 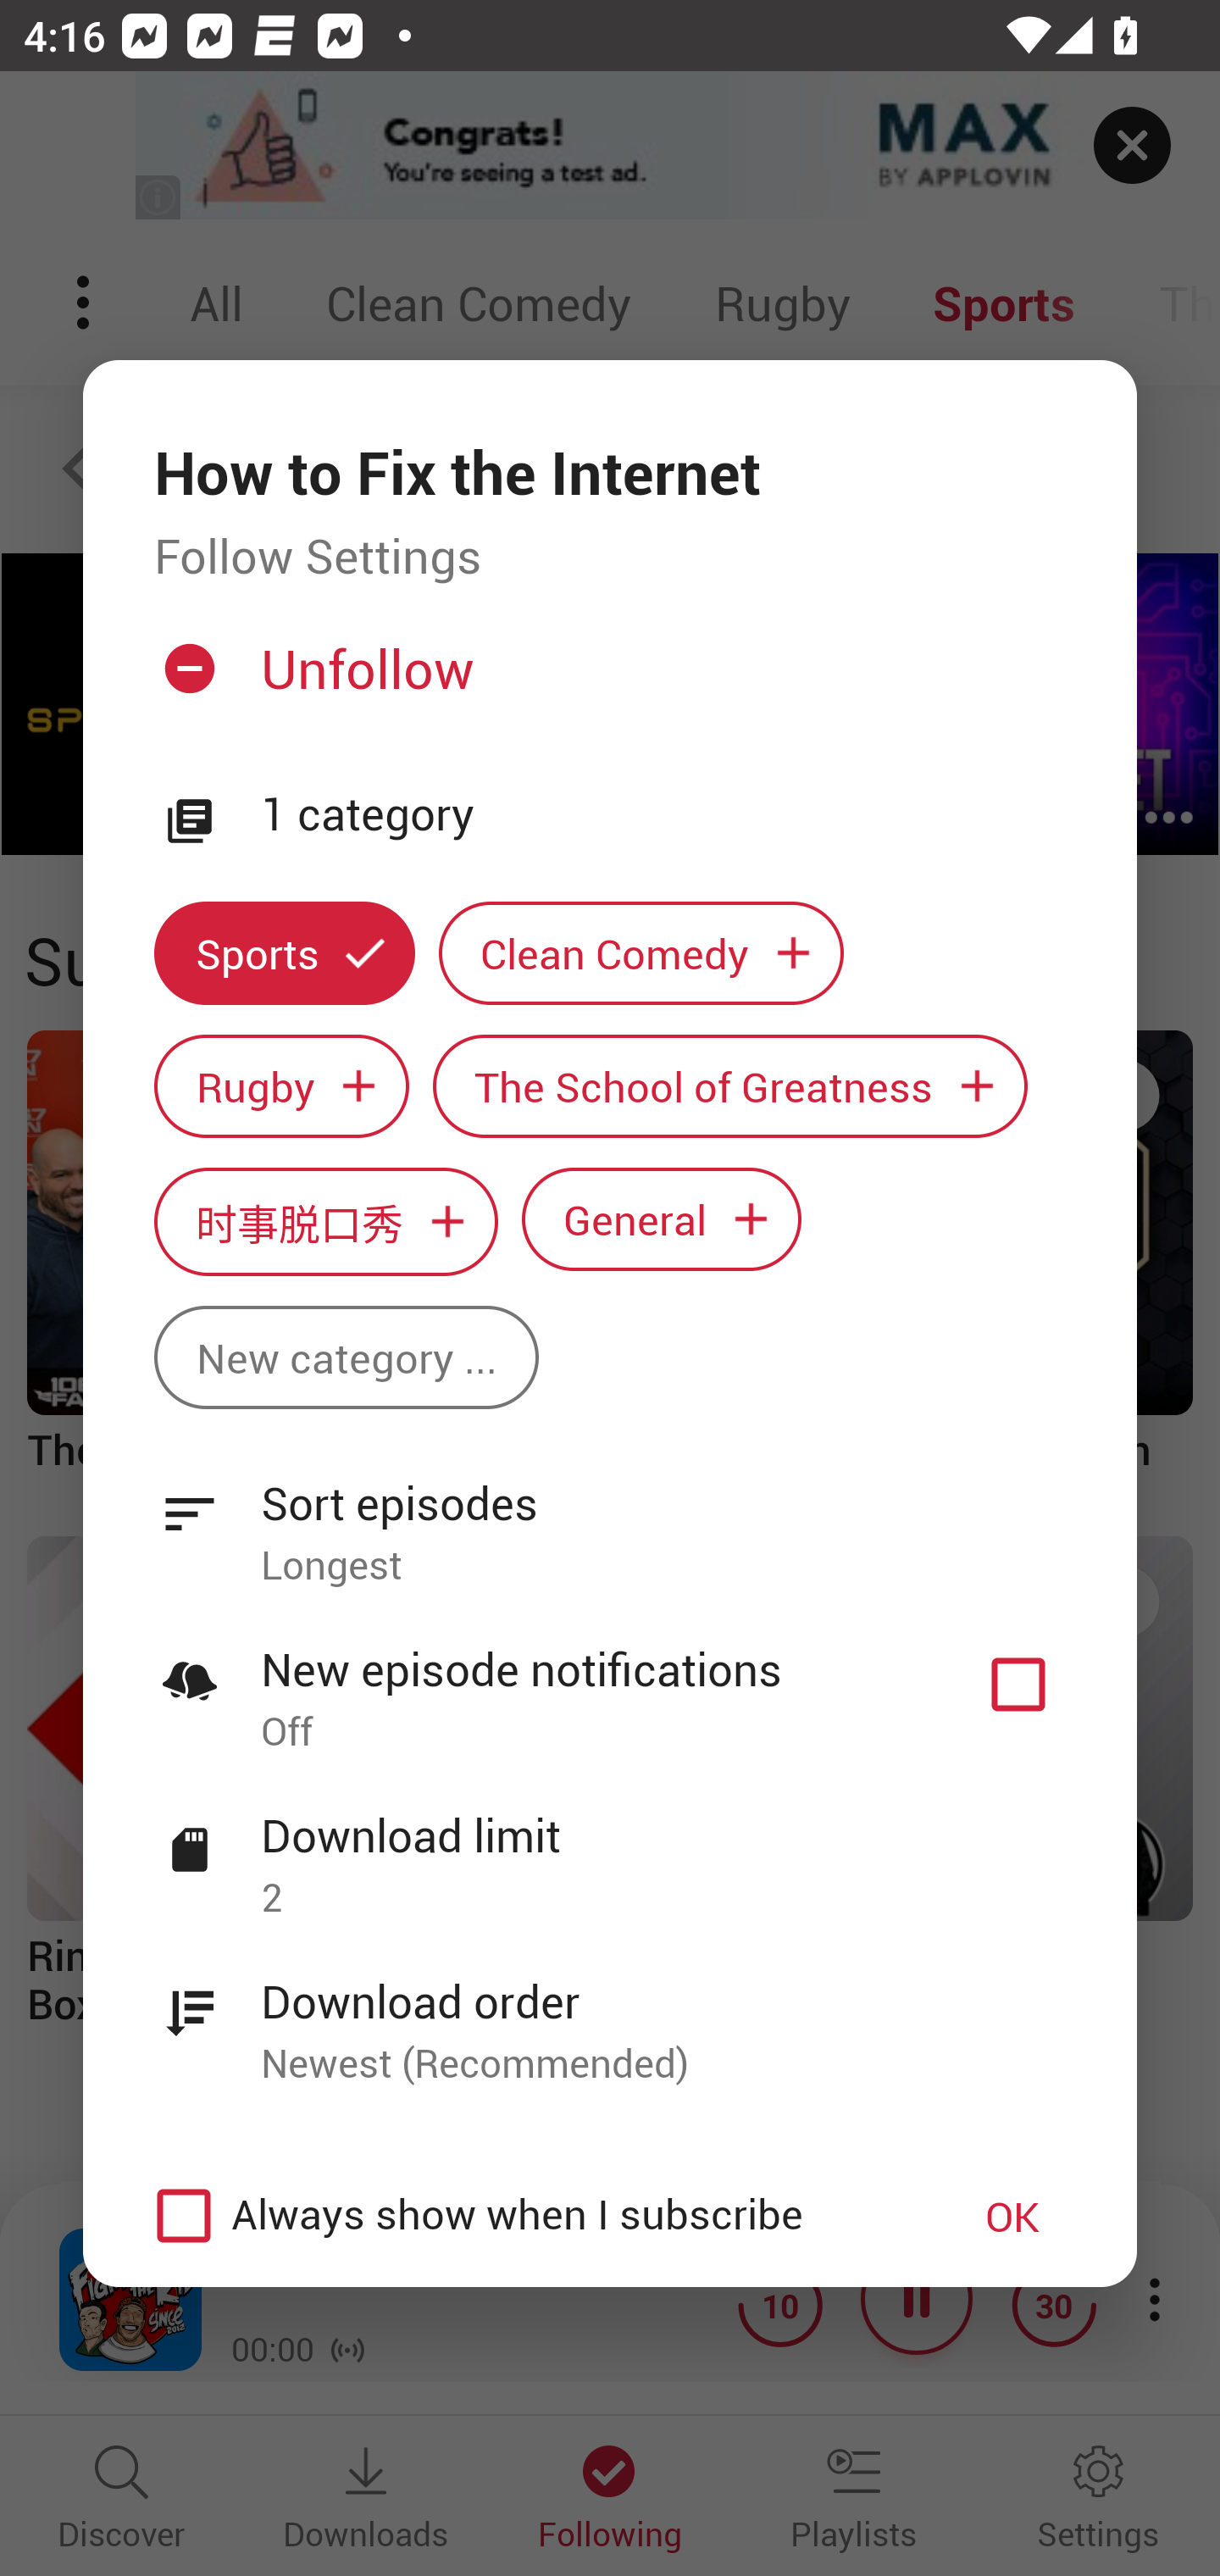 I want to click on OK, so click(x=1012, y=2217).